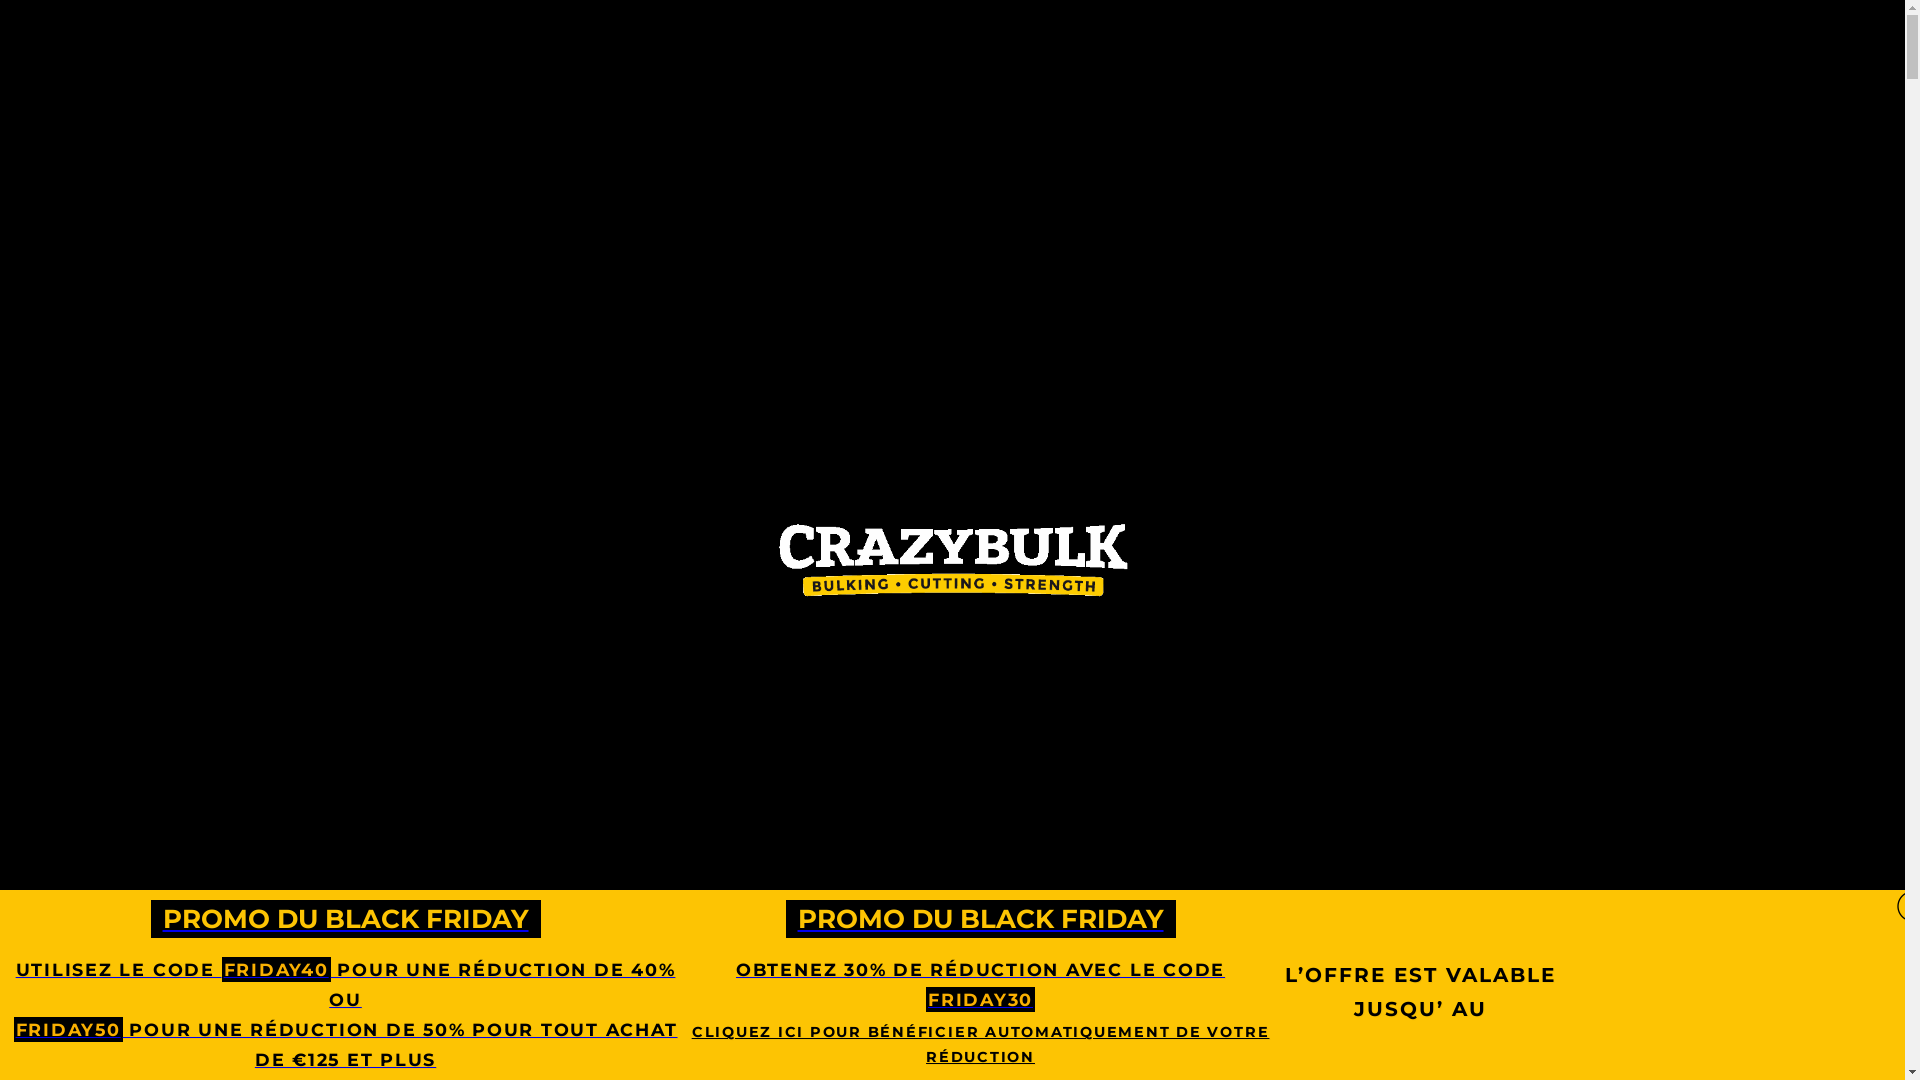  What do you see at coordinates (1763, 132) in the screenshot?
I see `  United States
(USD $)` at bounding box center [1763, 132].